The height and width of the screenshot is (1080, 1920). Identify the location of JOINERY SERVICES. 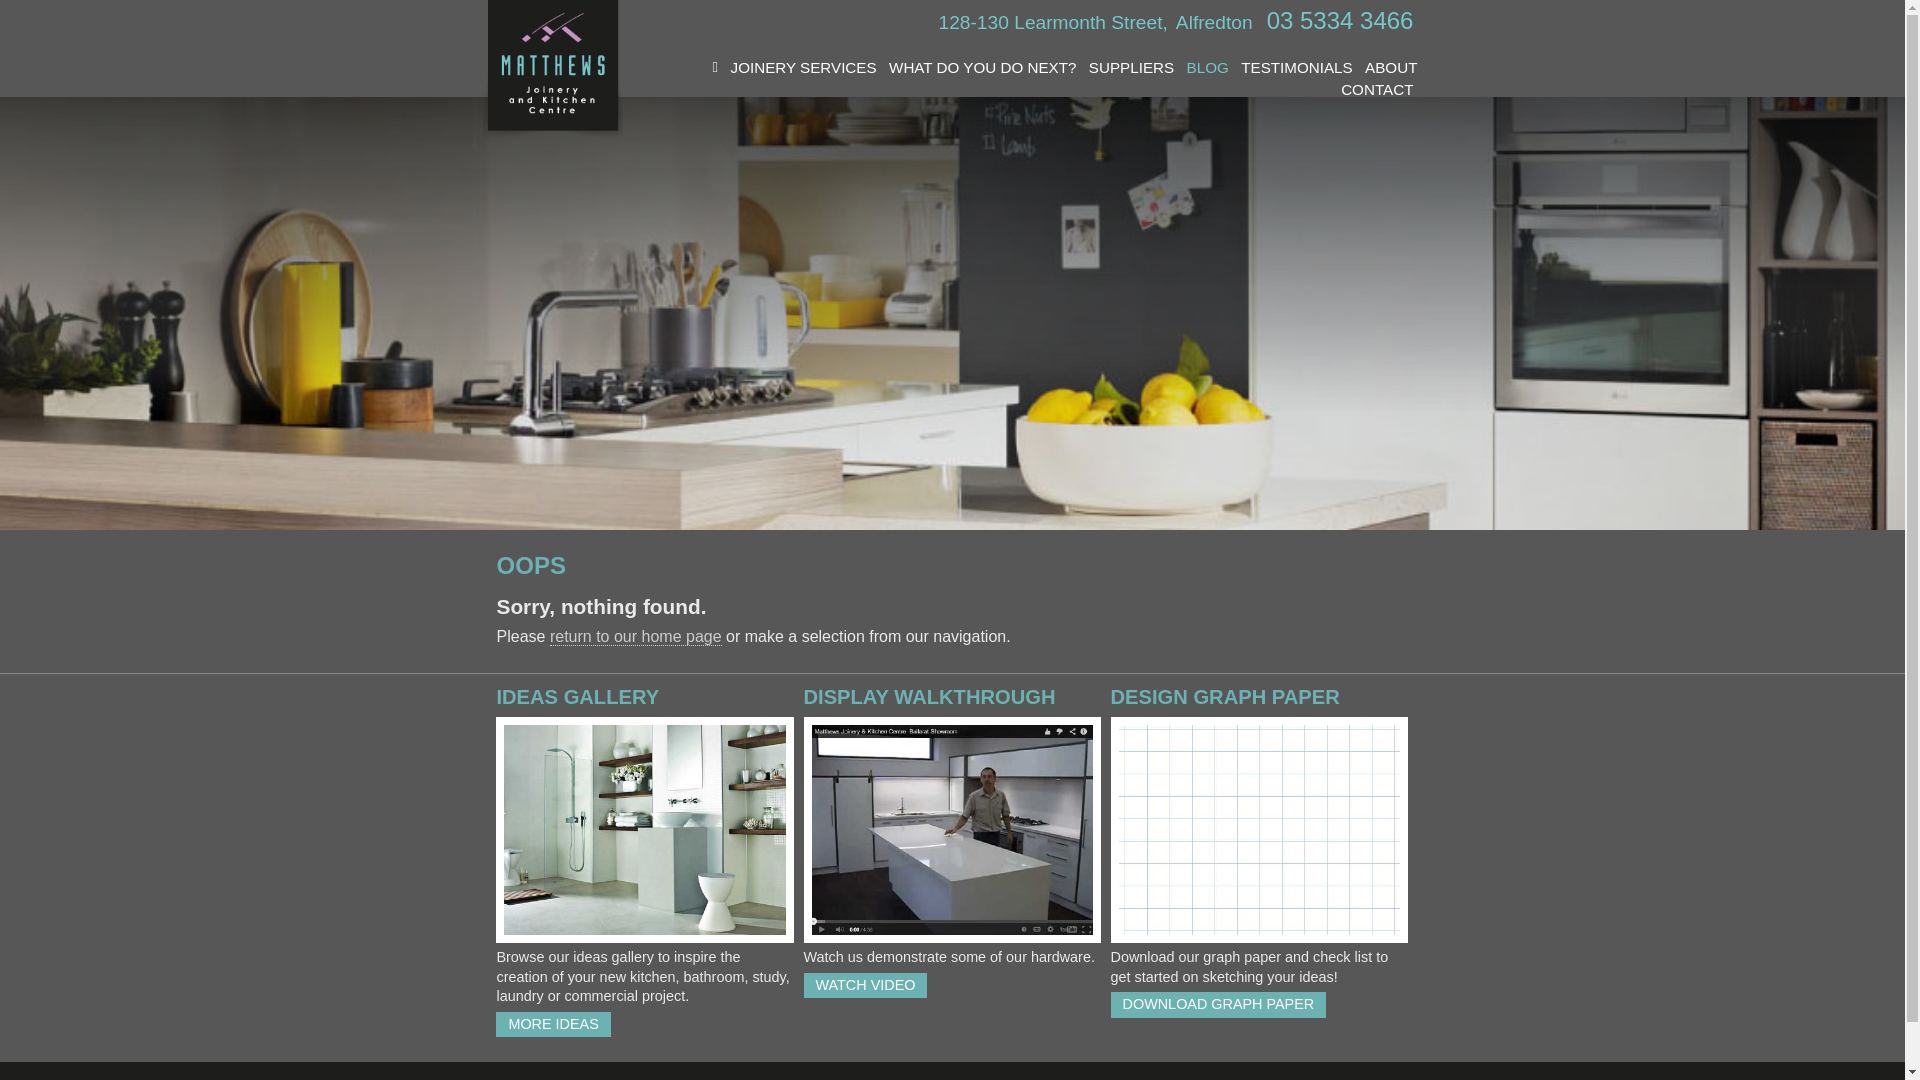
(804, 68).